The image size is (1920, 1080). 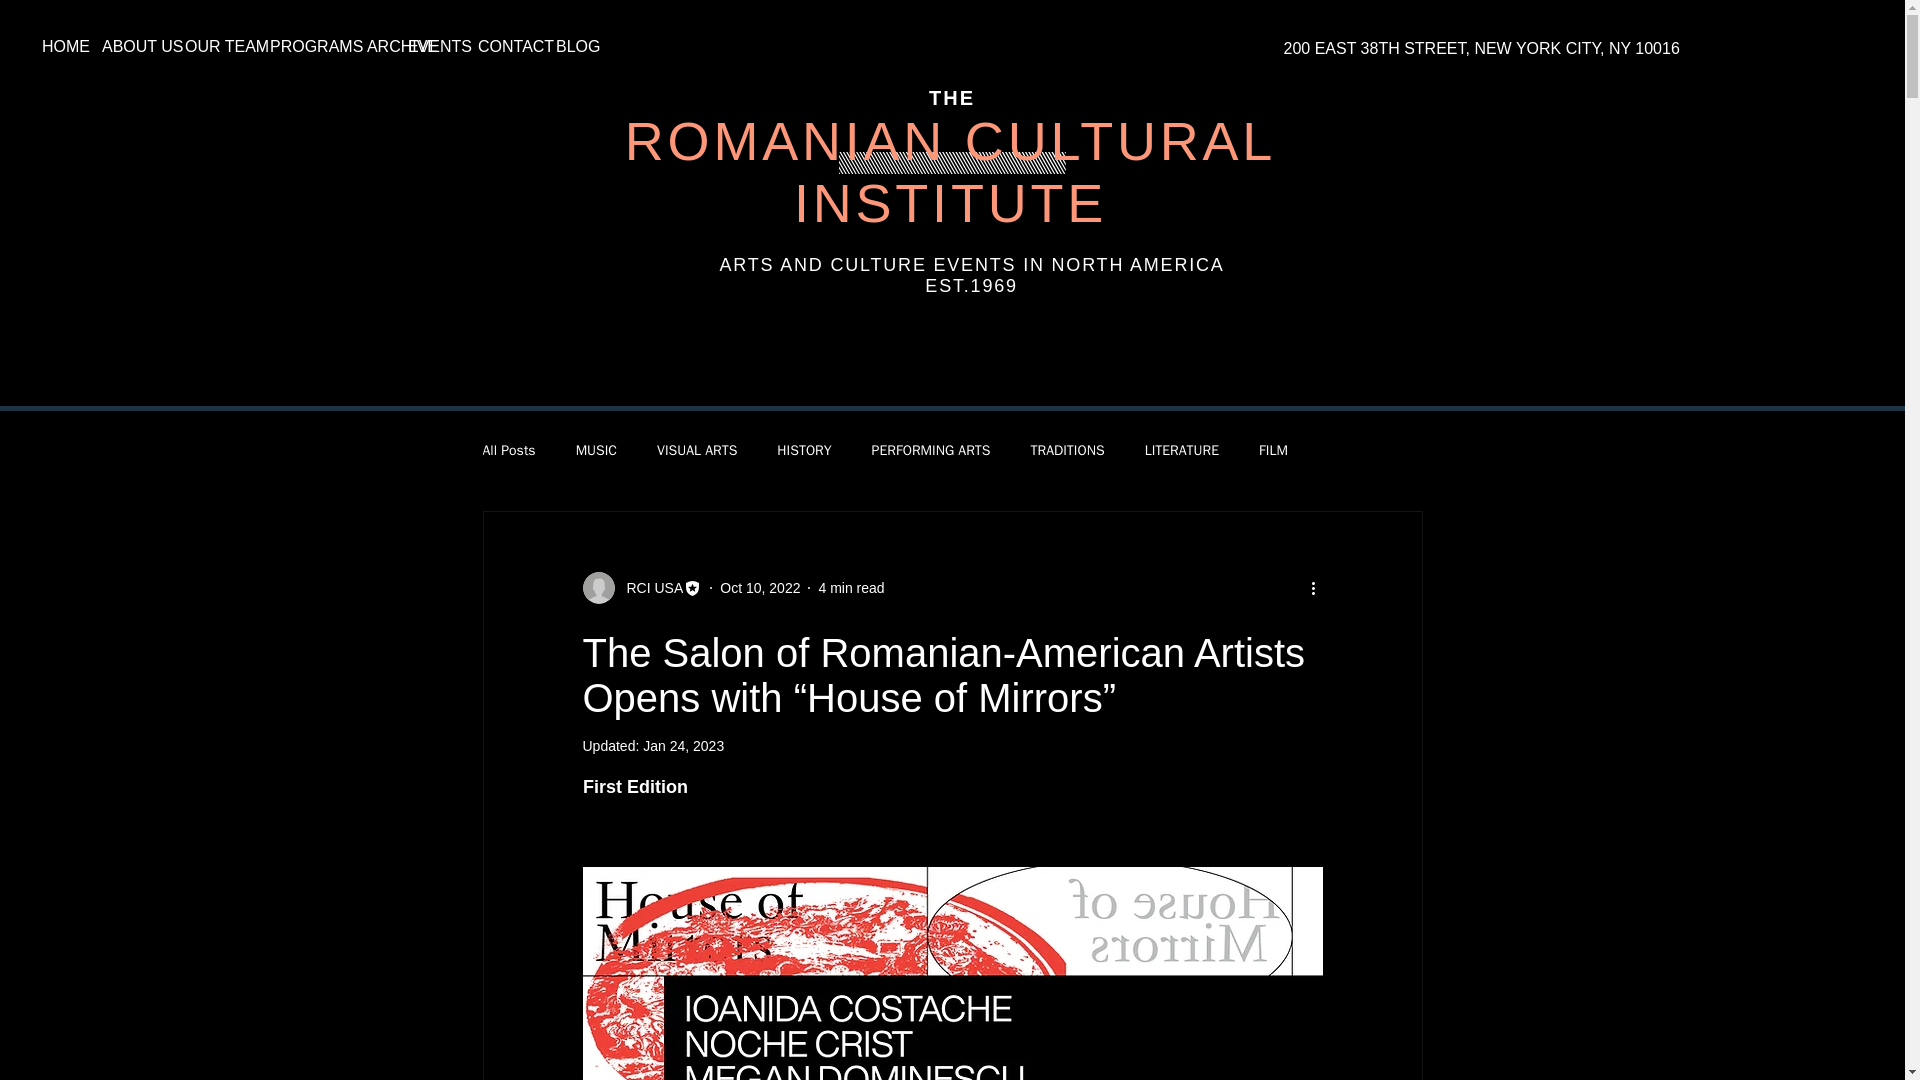 I want to click on LITERATURE, so click(x=1182, y=450).